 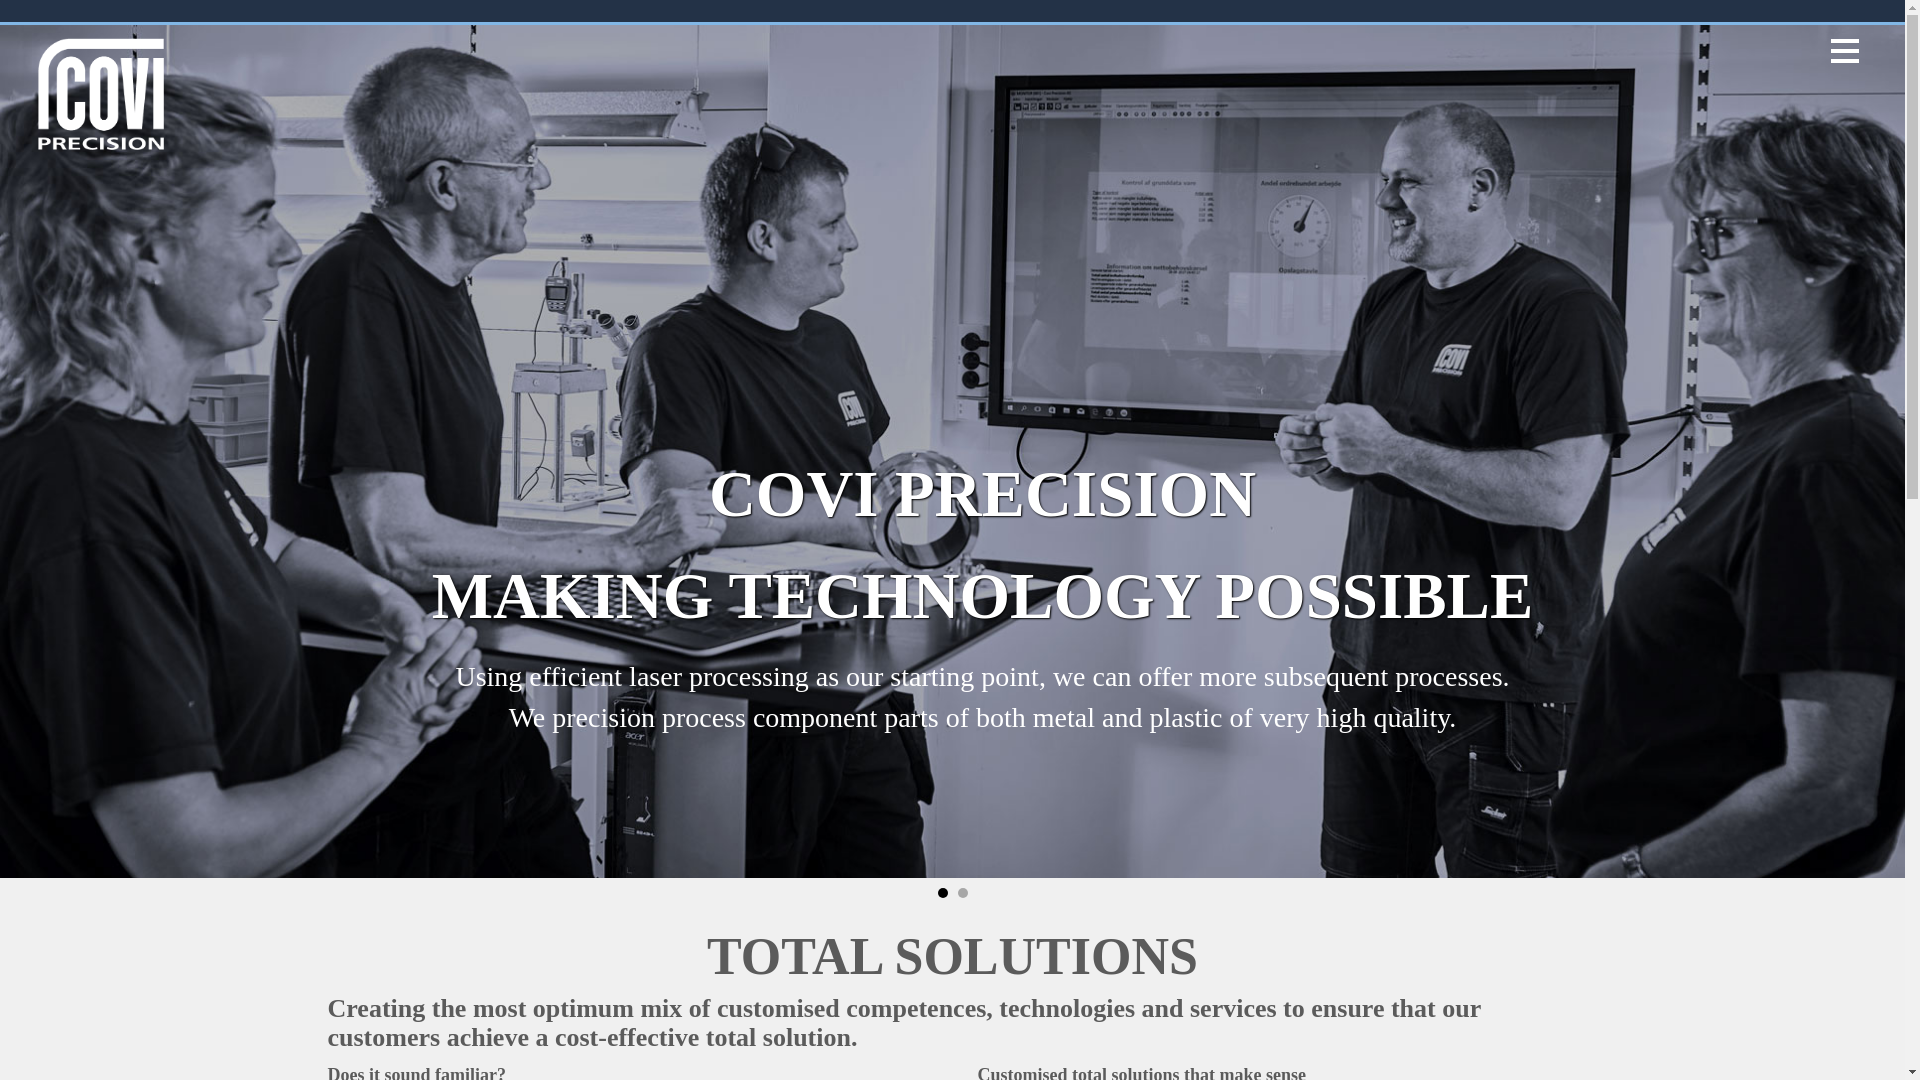 I want to click on DOWNLOAD, so click(x=1330, y=8).